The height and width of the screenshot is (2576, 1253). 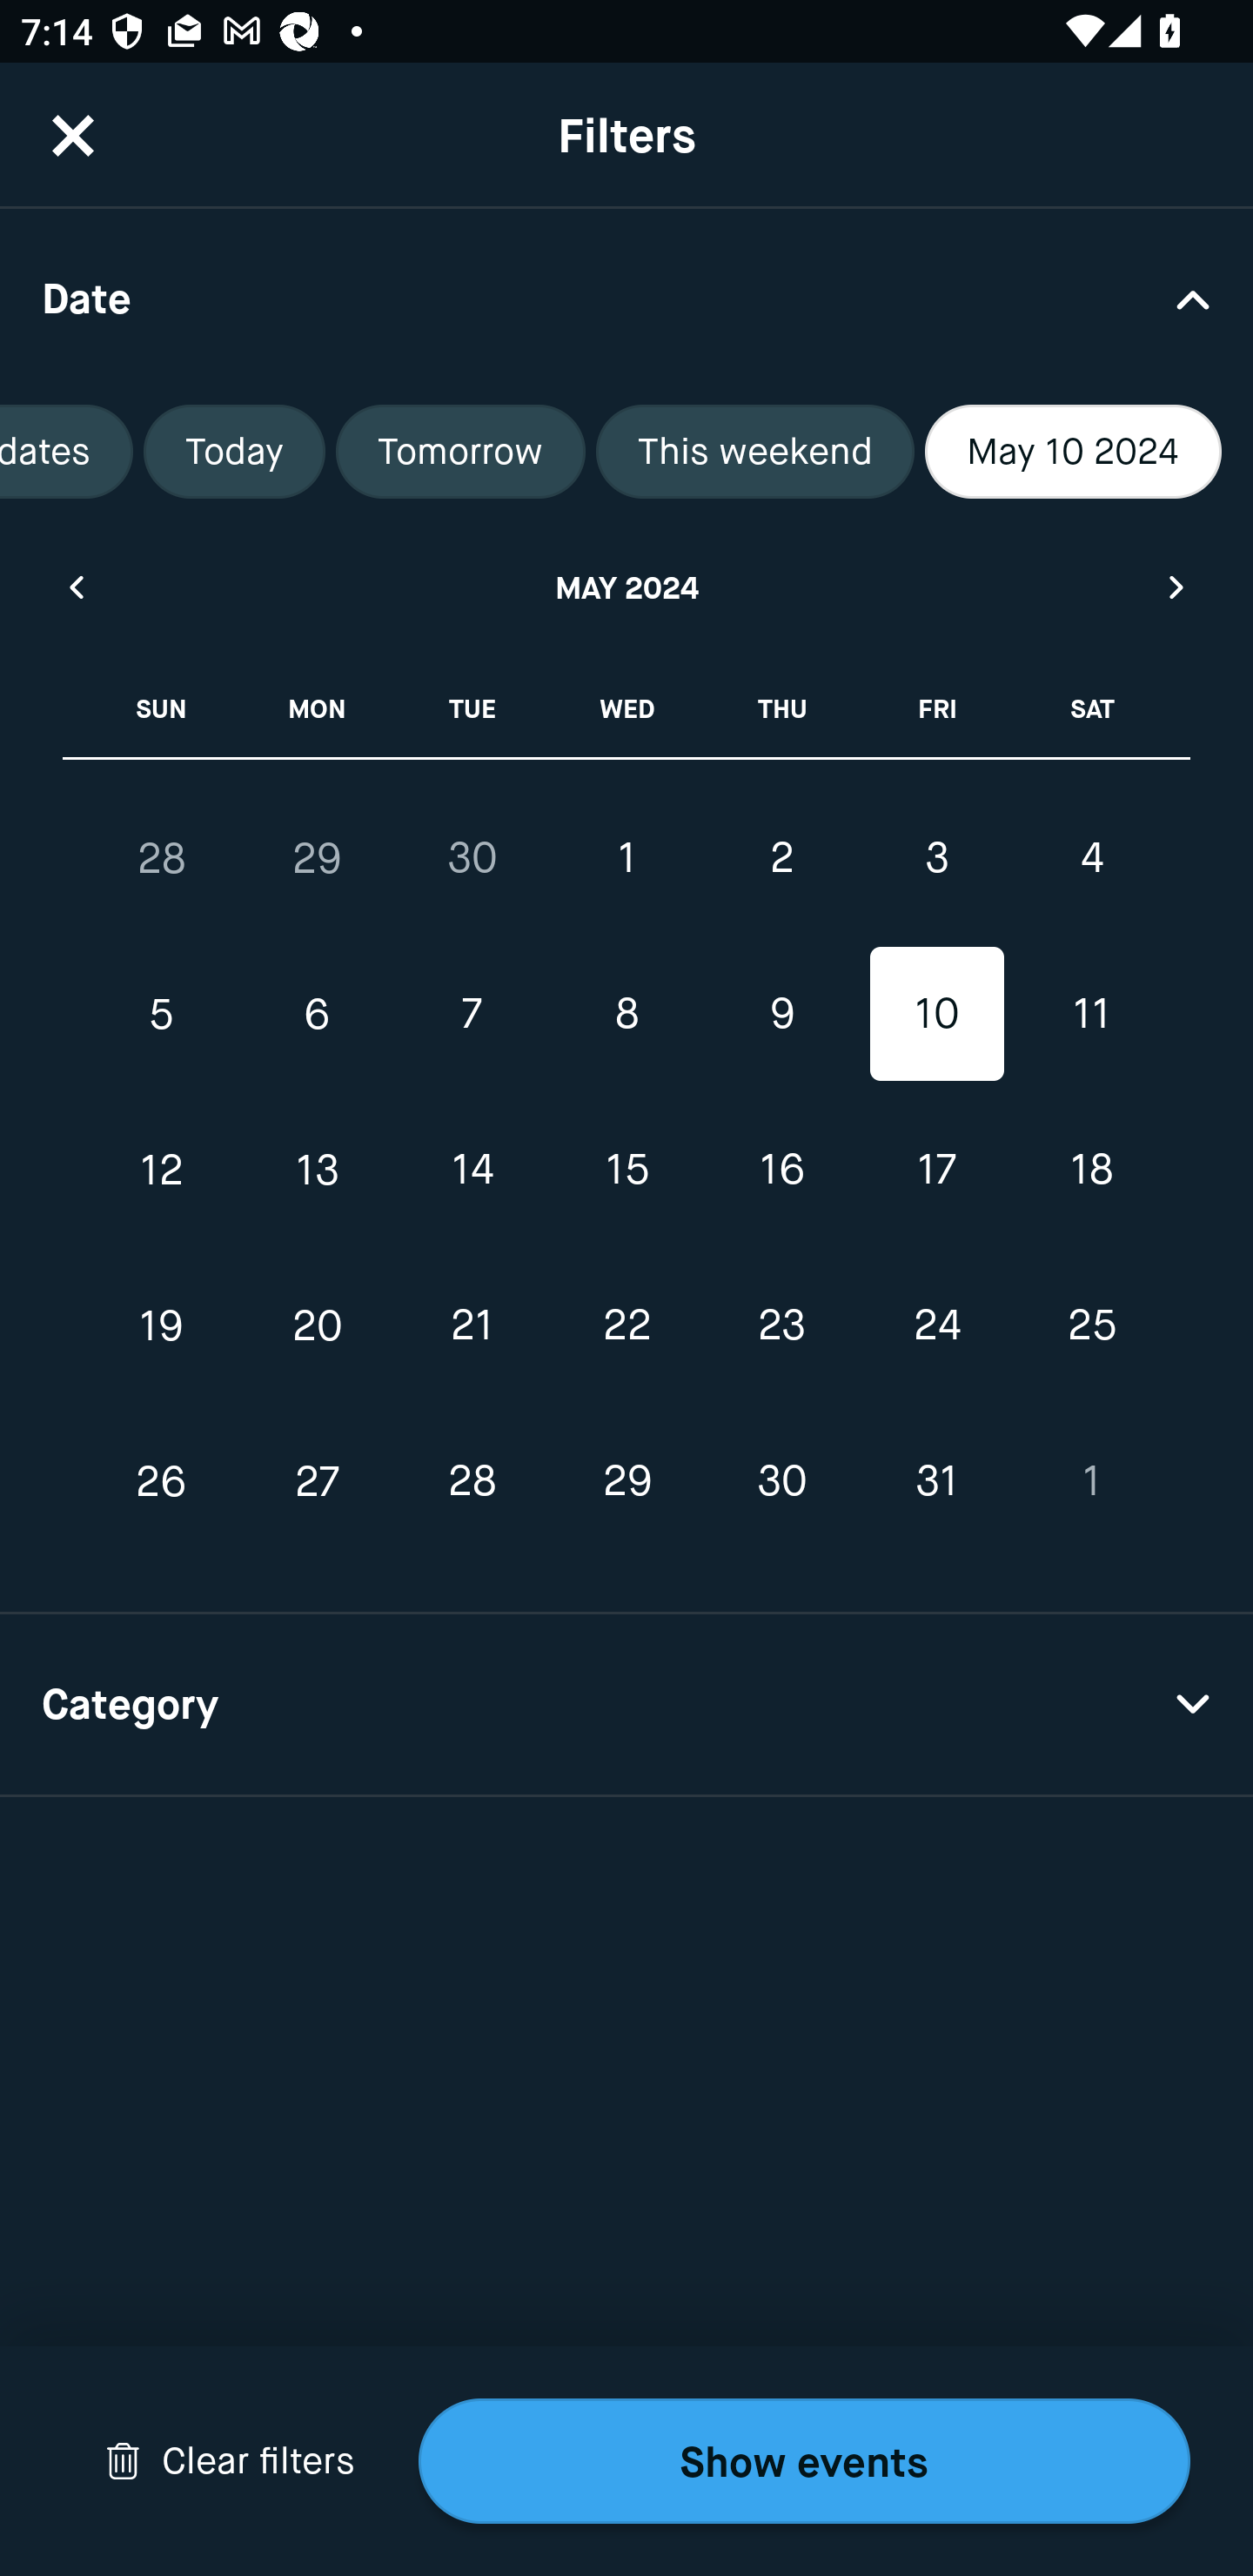 I want to click on 3, so click(x=936, y=857).